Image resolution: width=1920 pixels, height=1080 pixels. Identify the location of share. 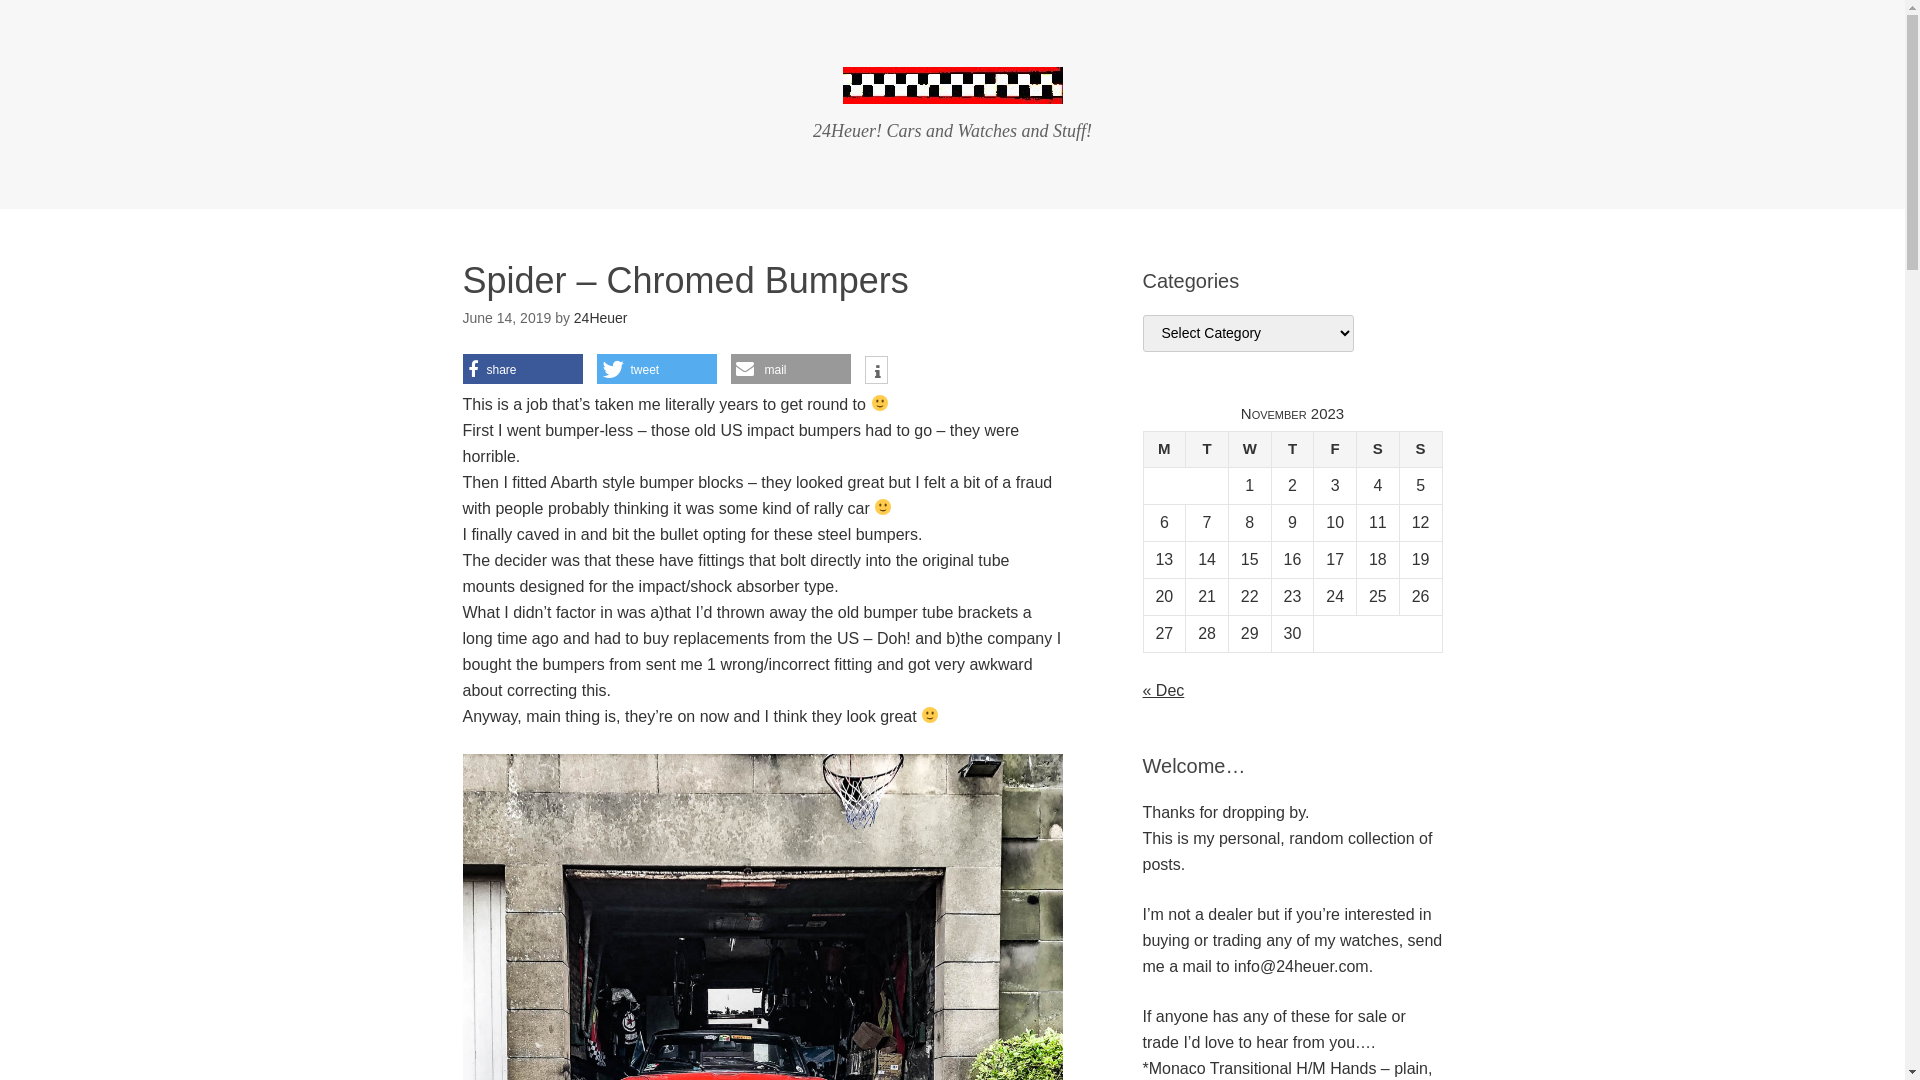
(522, 369).